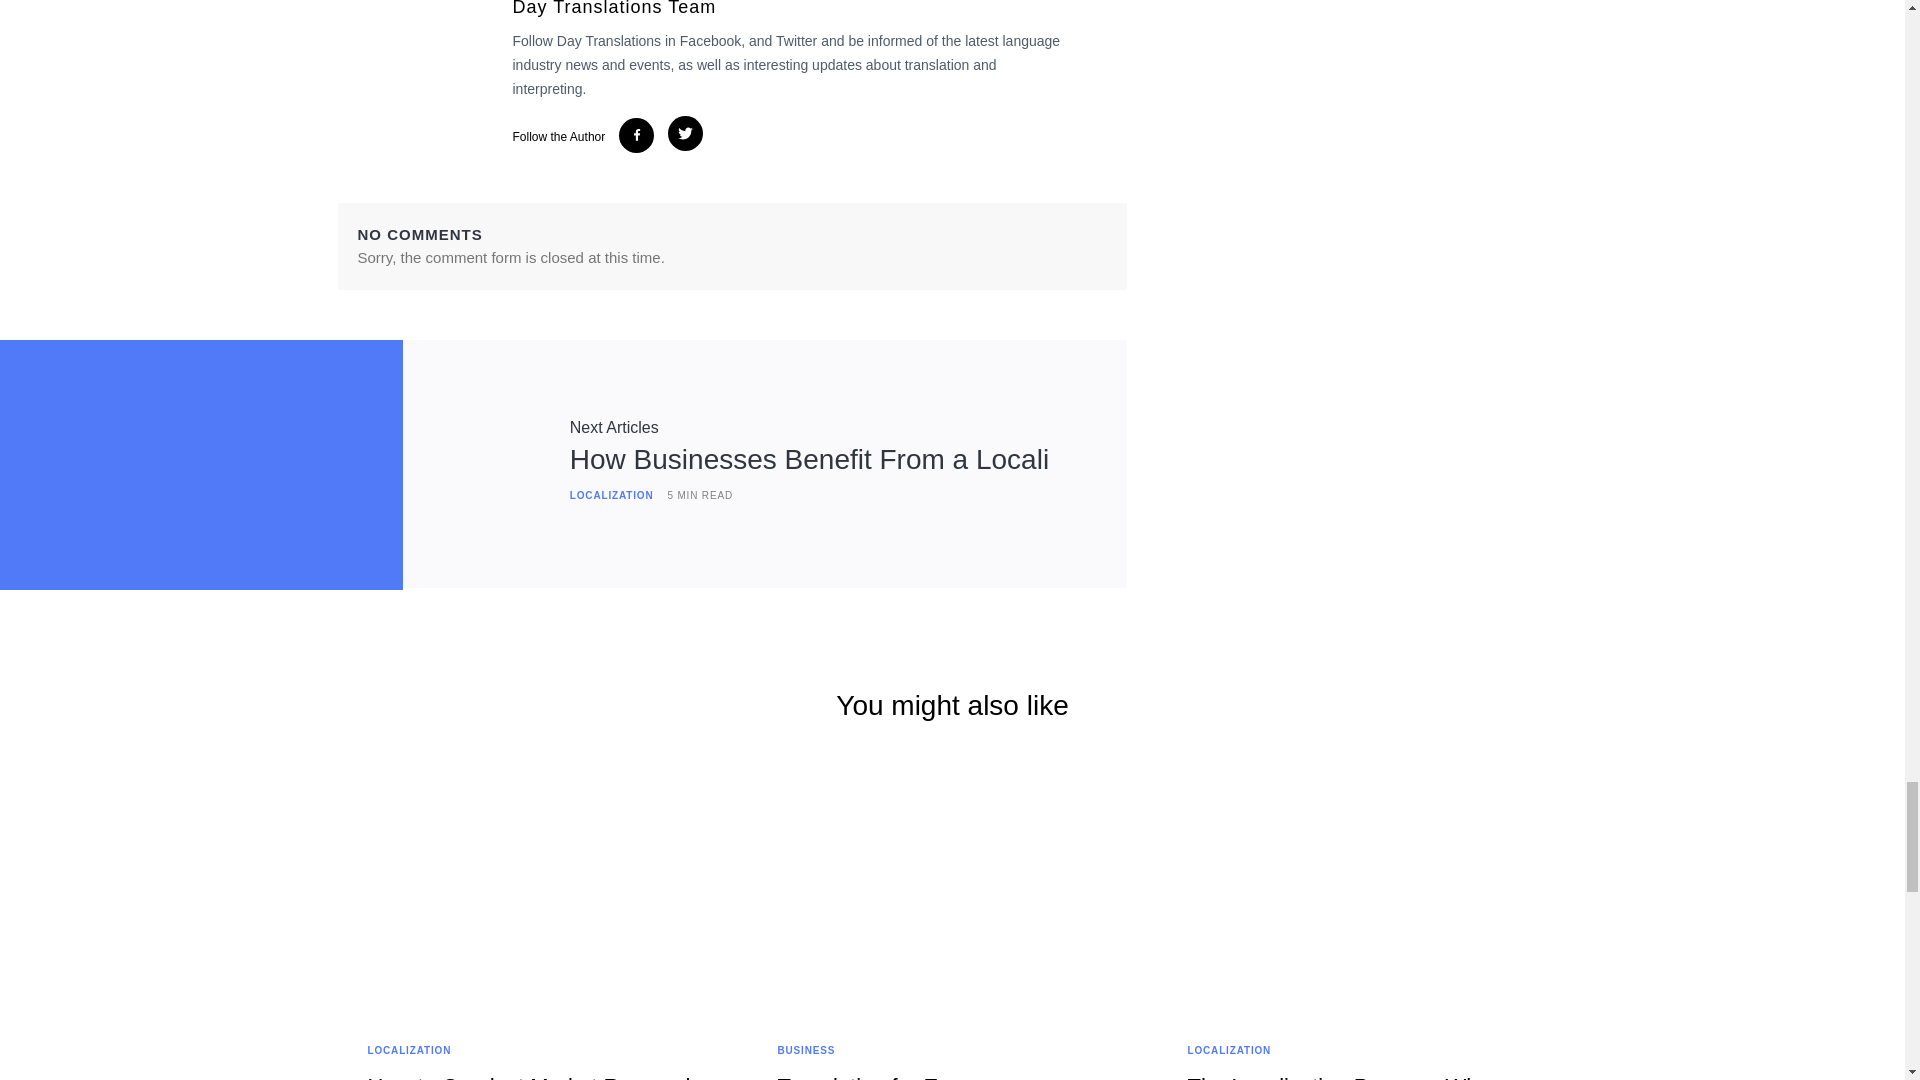 The height and width of the screenshot is (1080, 1920). I want to click on Next post: How Businesses Benefit From a Localized Christmas, so click(614, 428).